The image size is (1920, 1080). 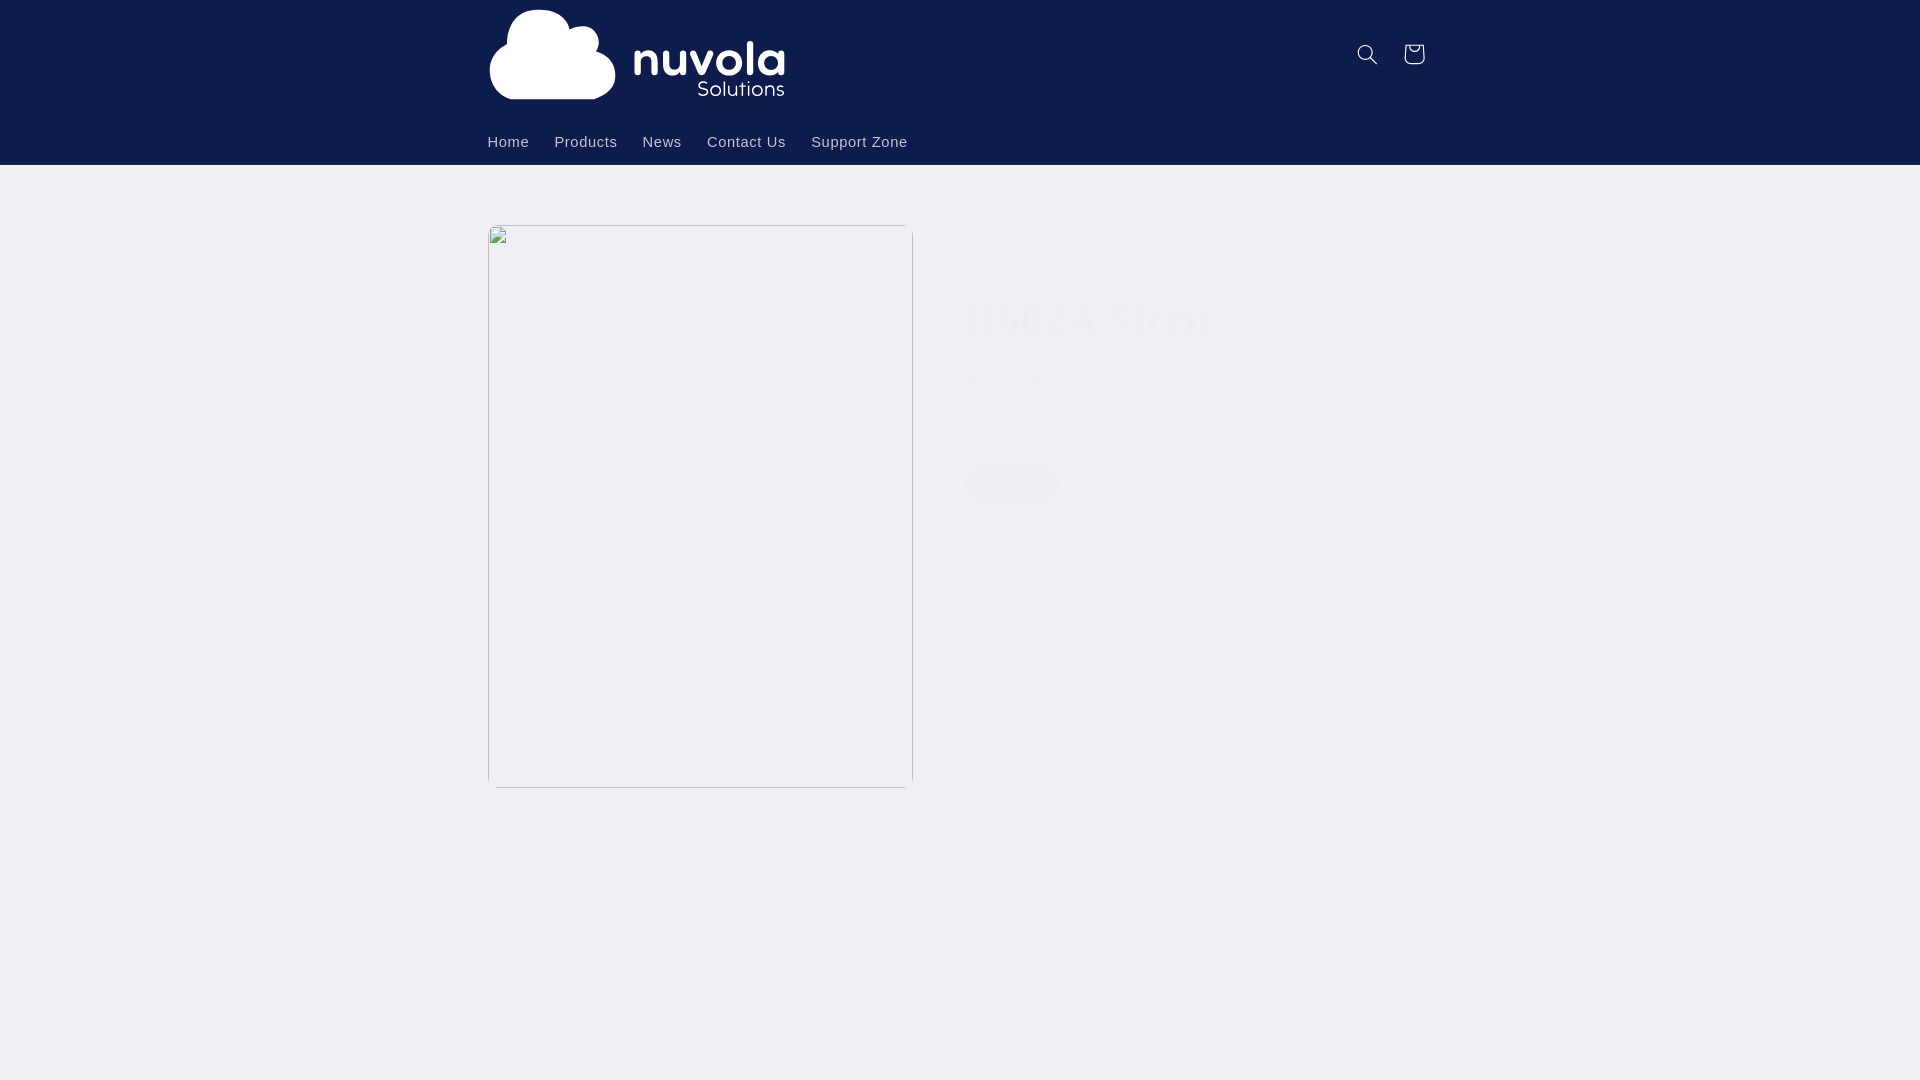 I want to click on Home, so click(x=508, y=142).